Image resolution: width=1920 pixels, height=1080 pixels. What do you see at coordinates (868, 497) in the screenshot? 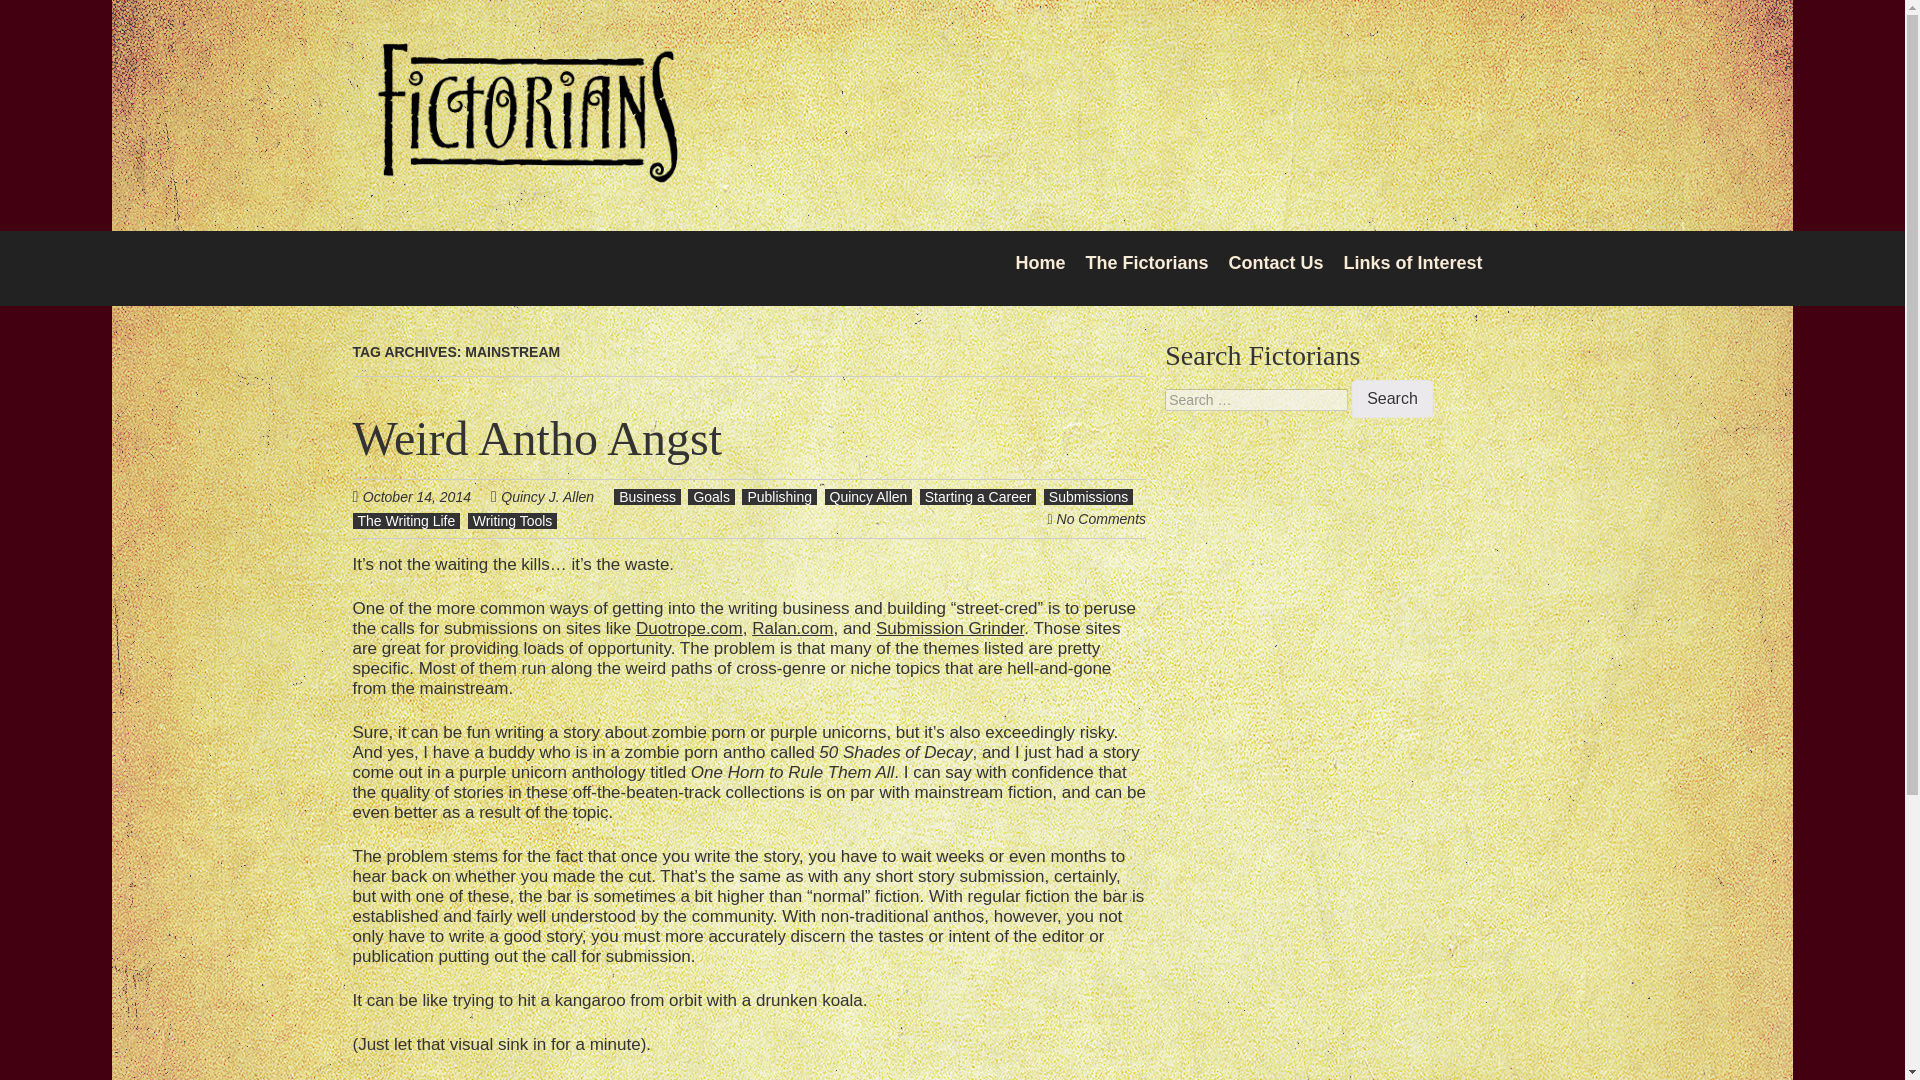
I see `Quincy Allen` at bounding box center [868, 497].